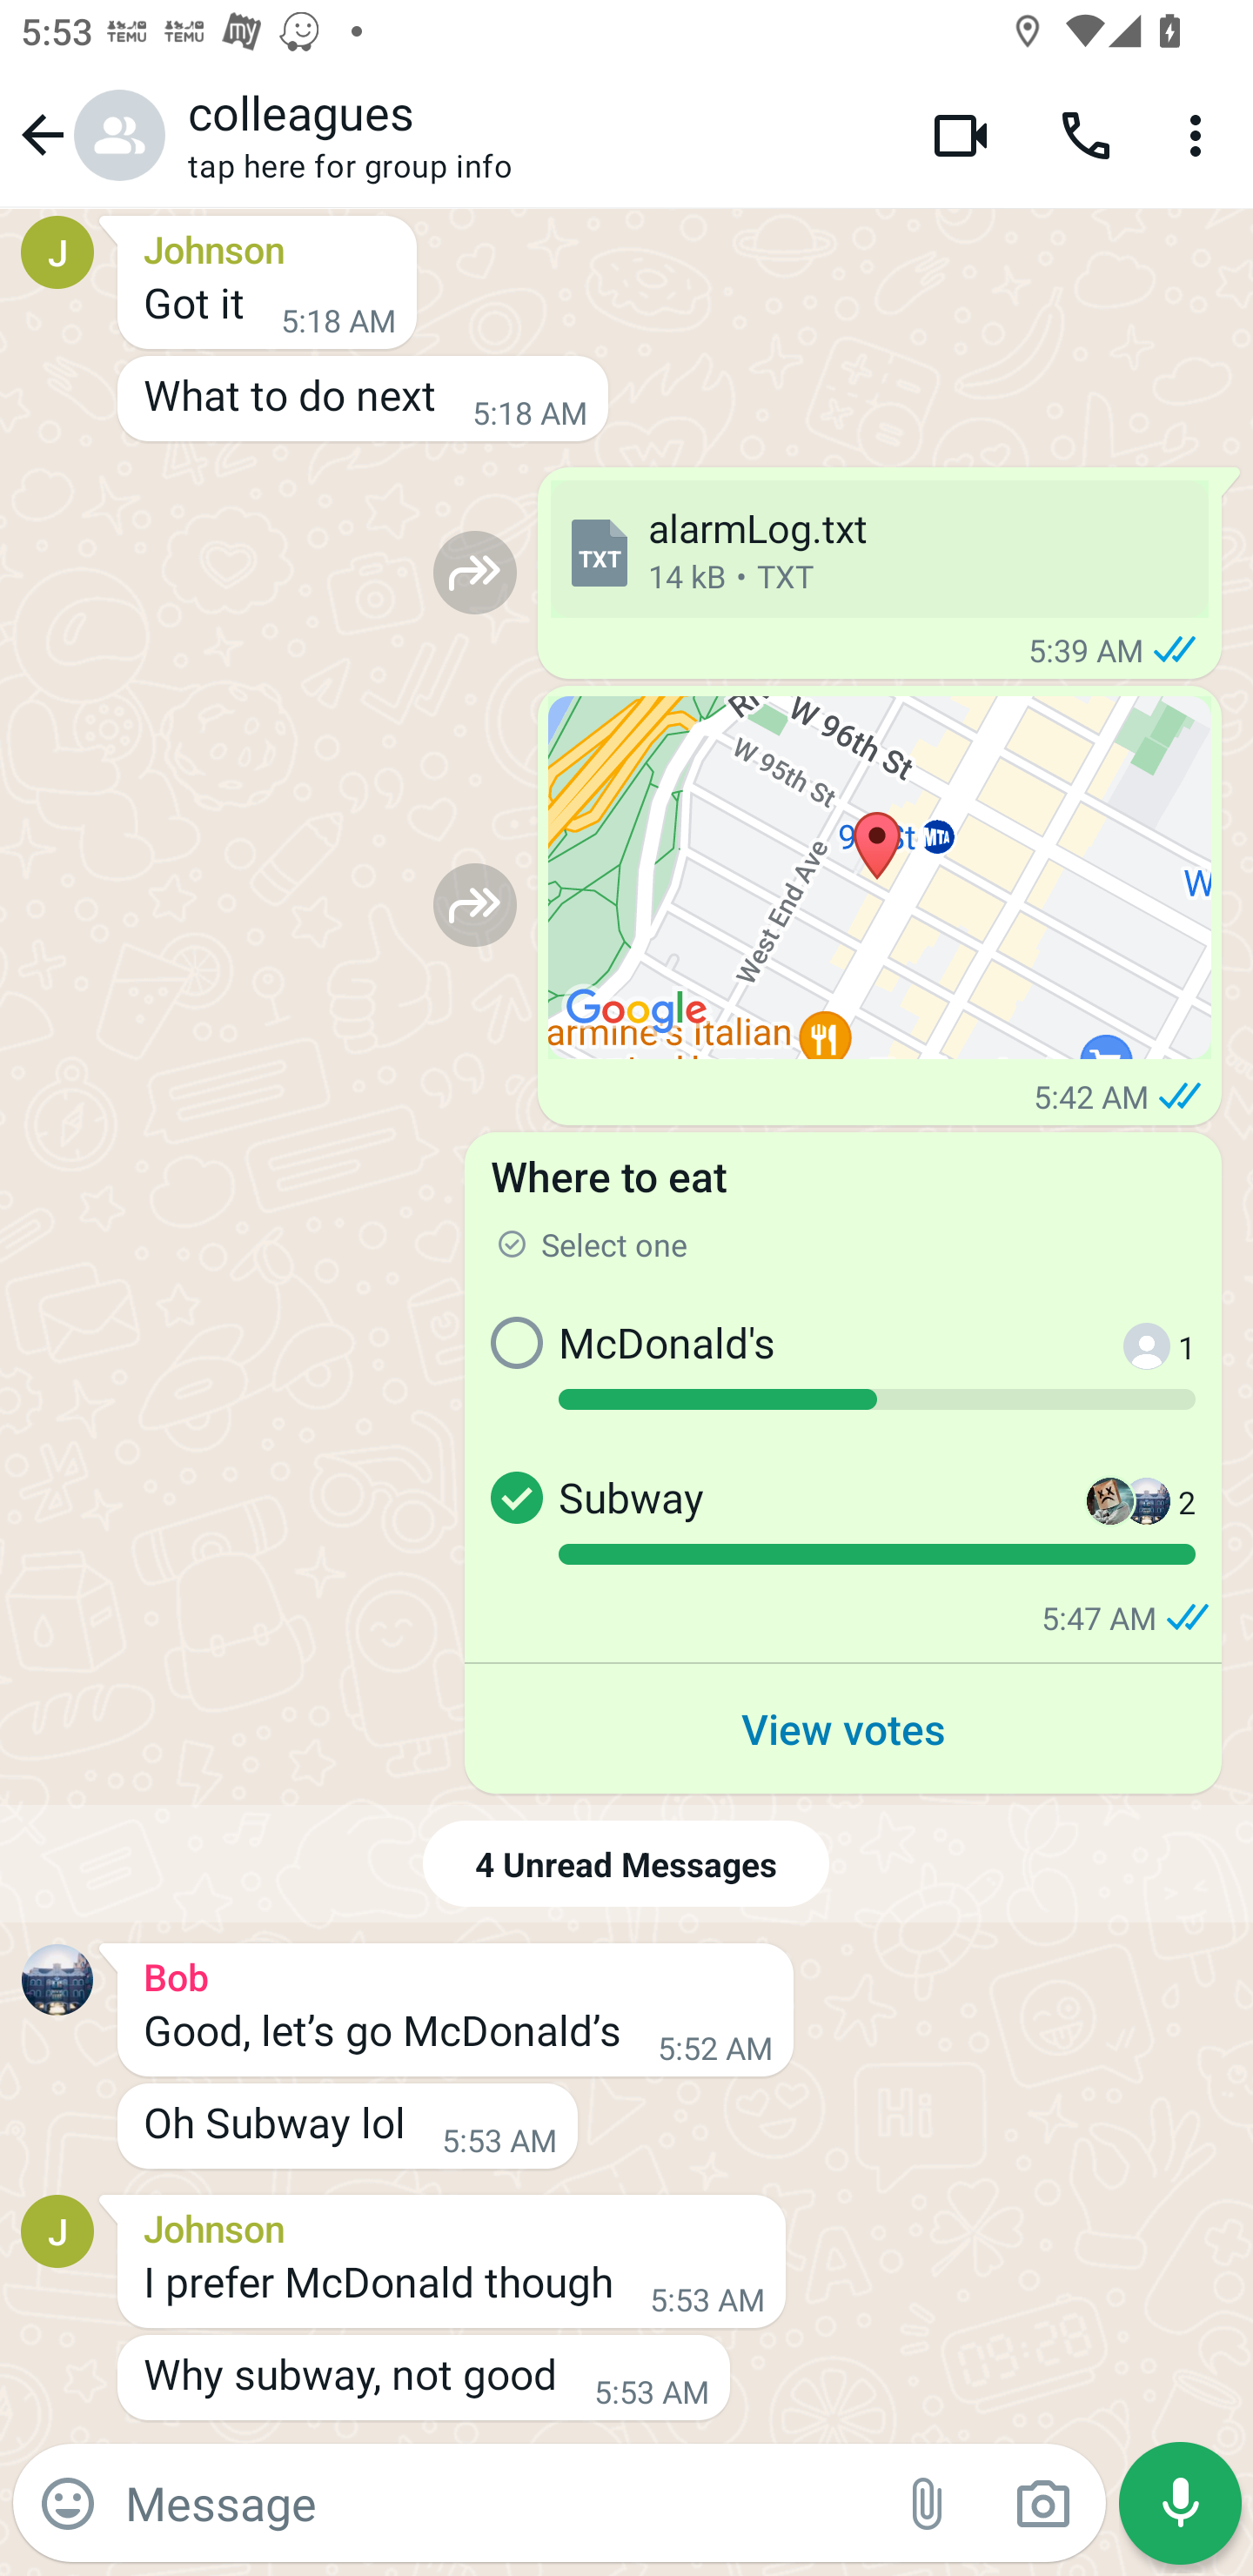 Image resolution: width=1253 pixels, height=2576 pixels. I want to click on Profile picture for Bob, so click(57, 1979).